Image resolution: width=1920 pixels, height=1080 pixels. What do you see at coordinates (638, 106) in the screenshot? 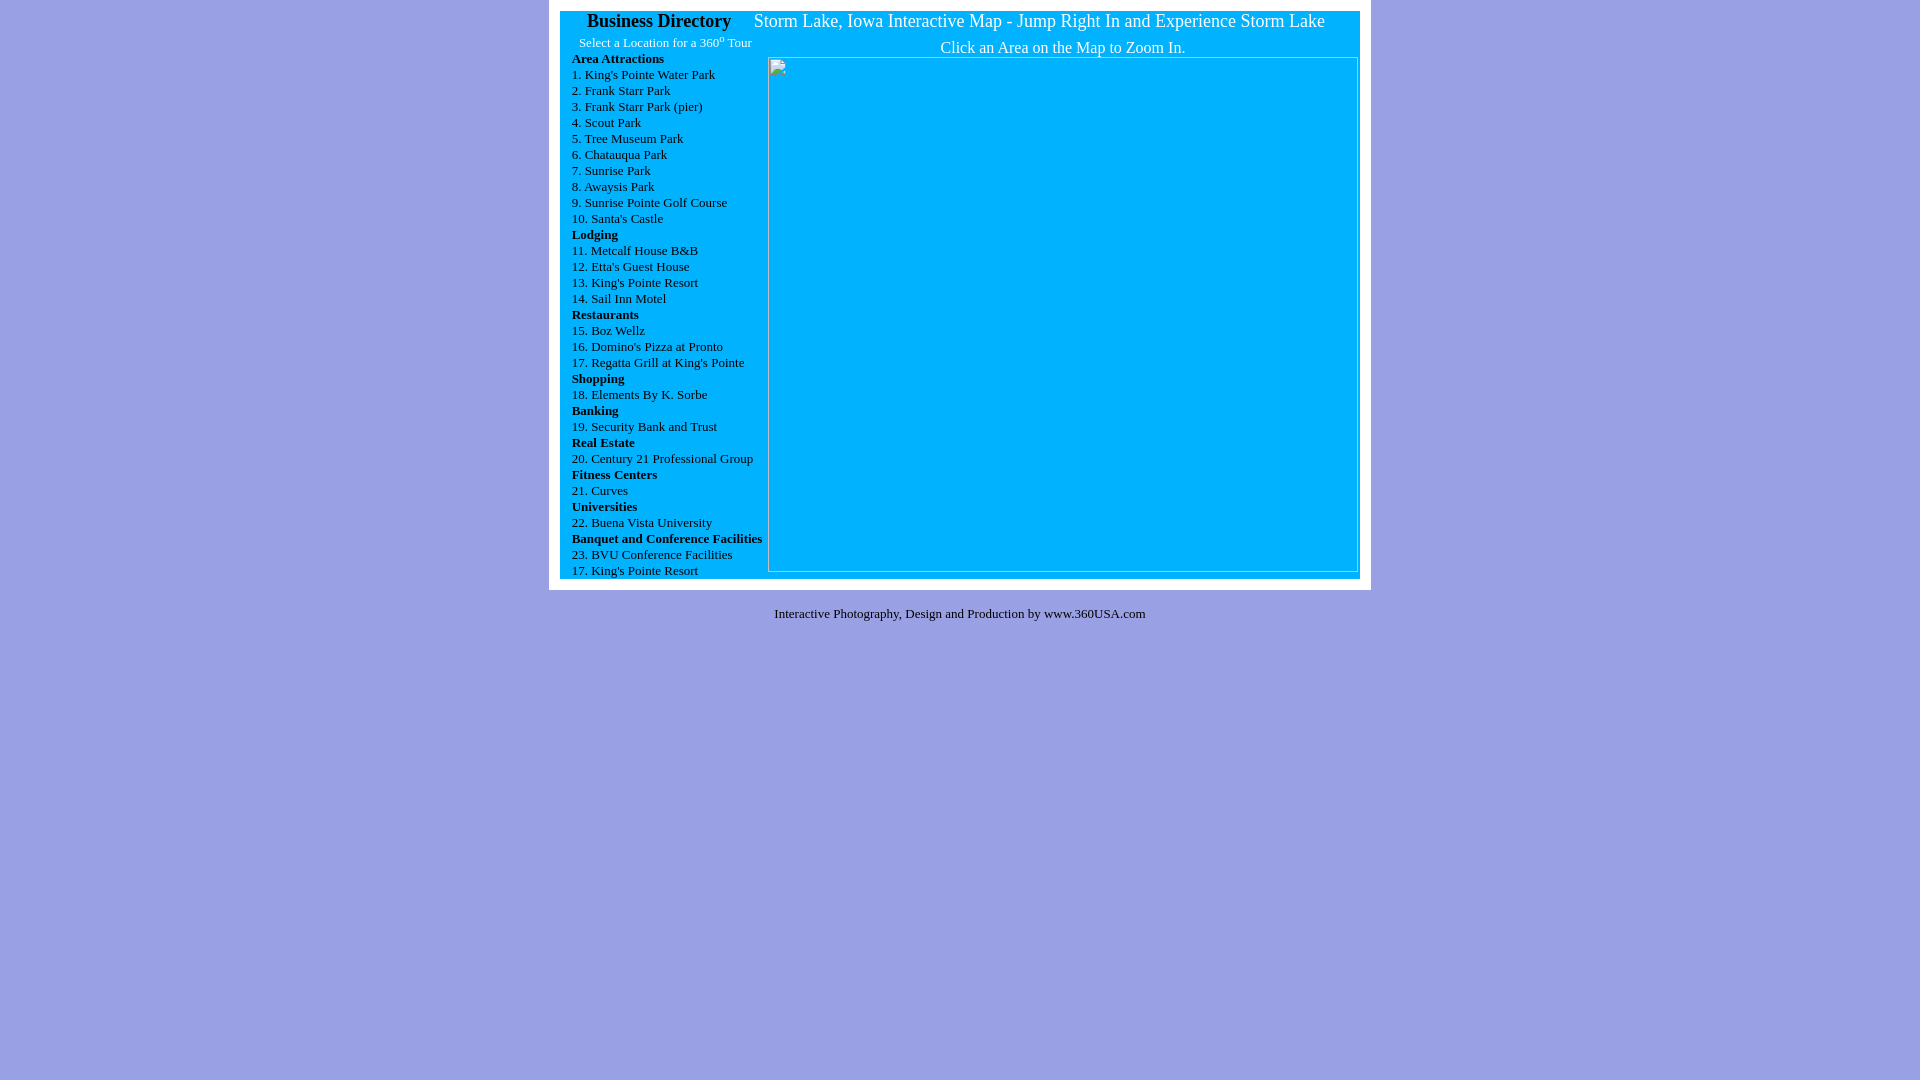
I see `3. Frank Starr Park (pier)` at bounding box center [638, 106].